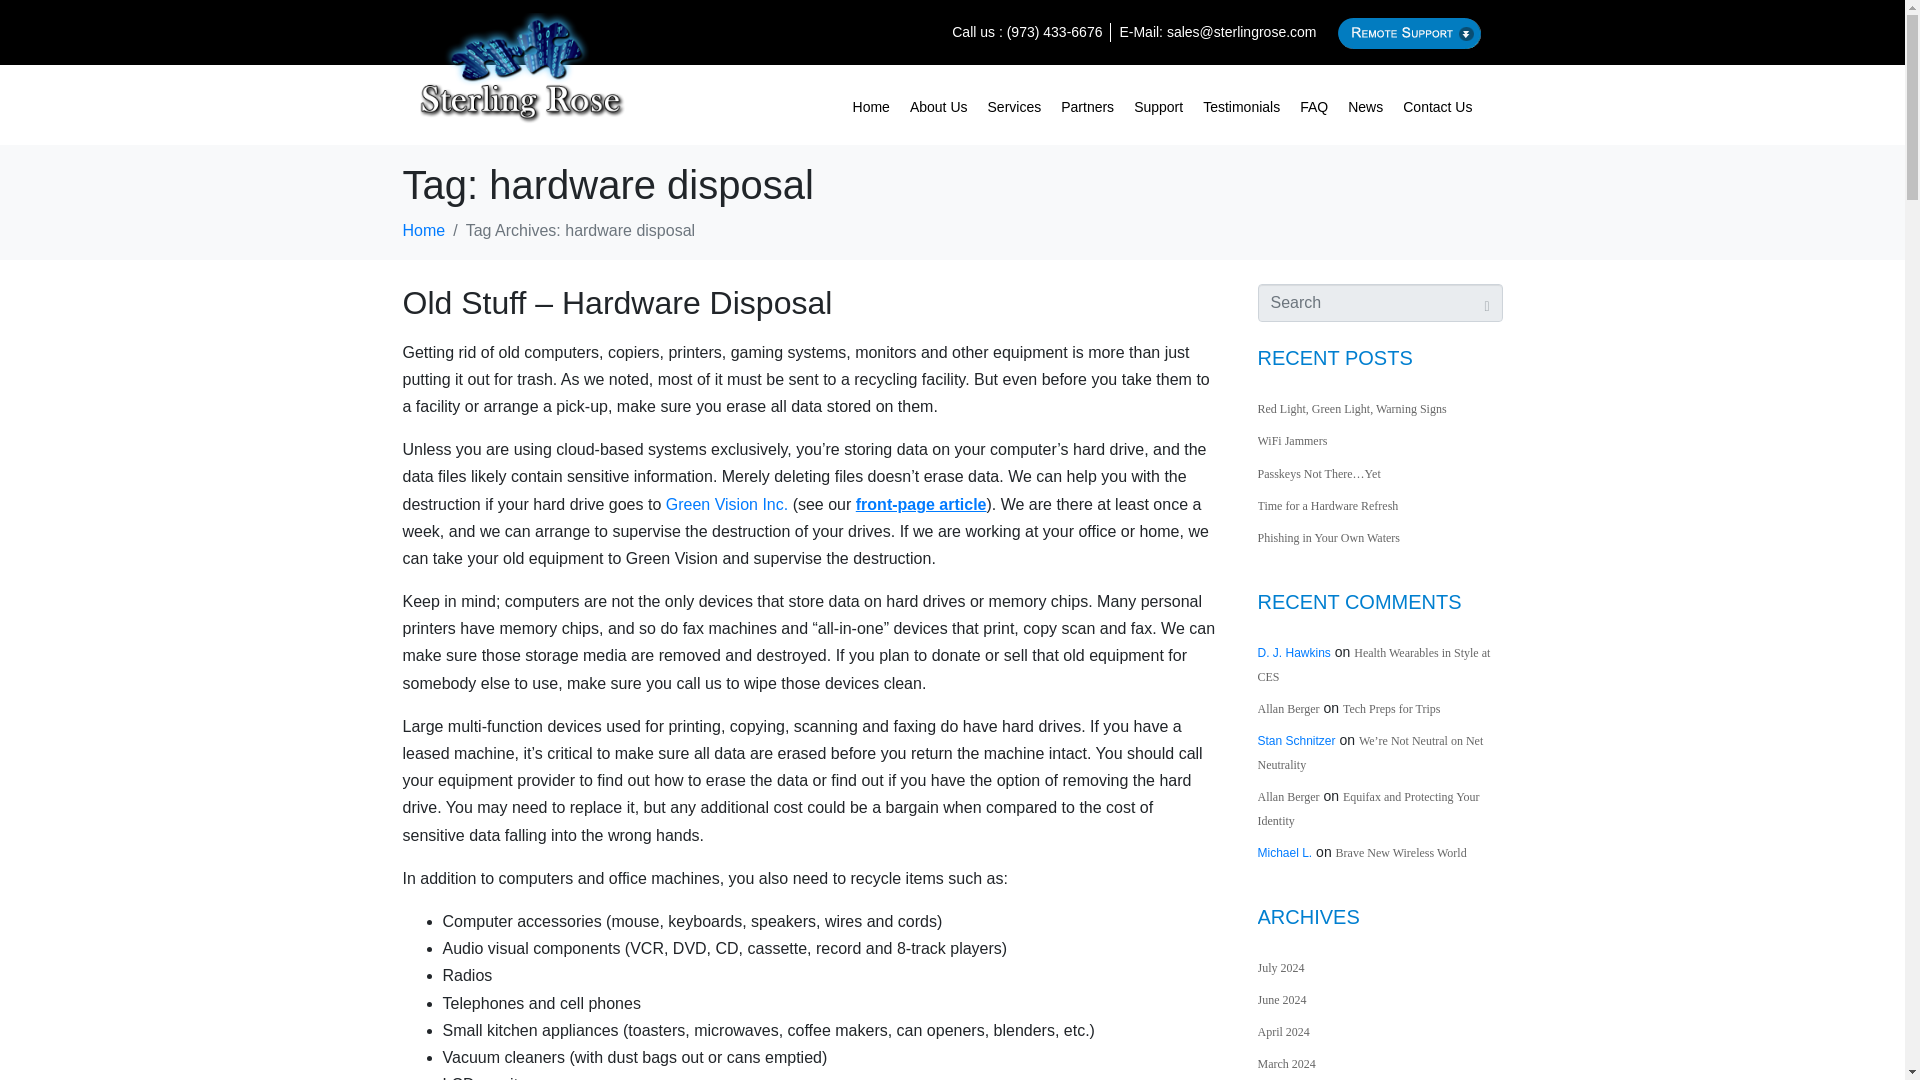  What do you see at coordinates (1438, 104) in the screenshot?
I see `Contact Us` at bounding box center [1438, 104].